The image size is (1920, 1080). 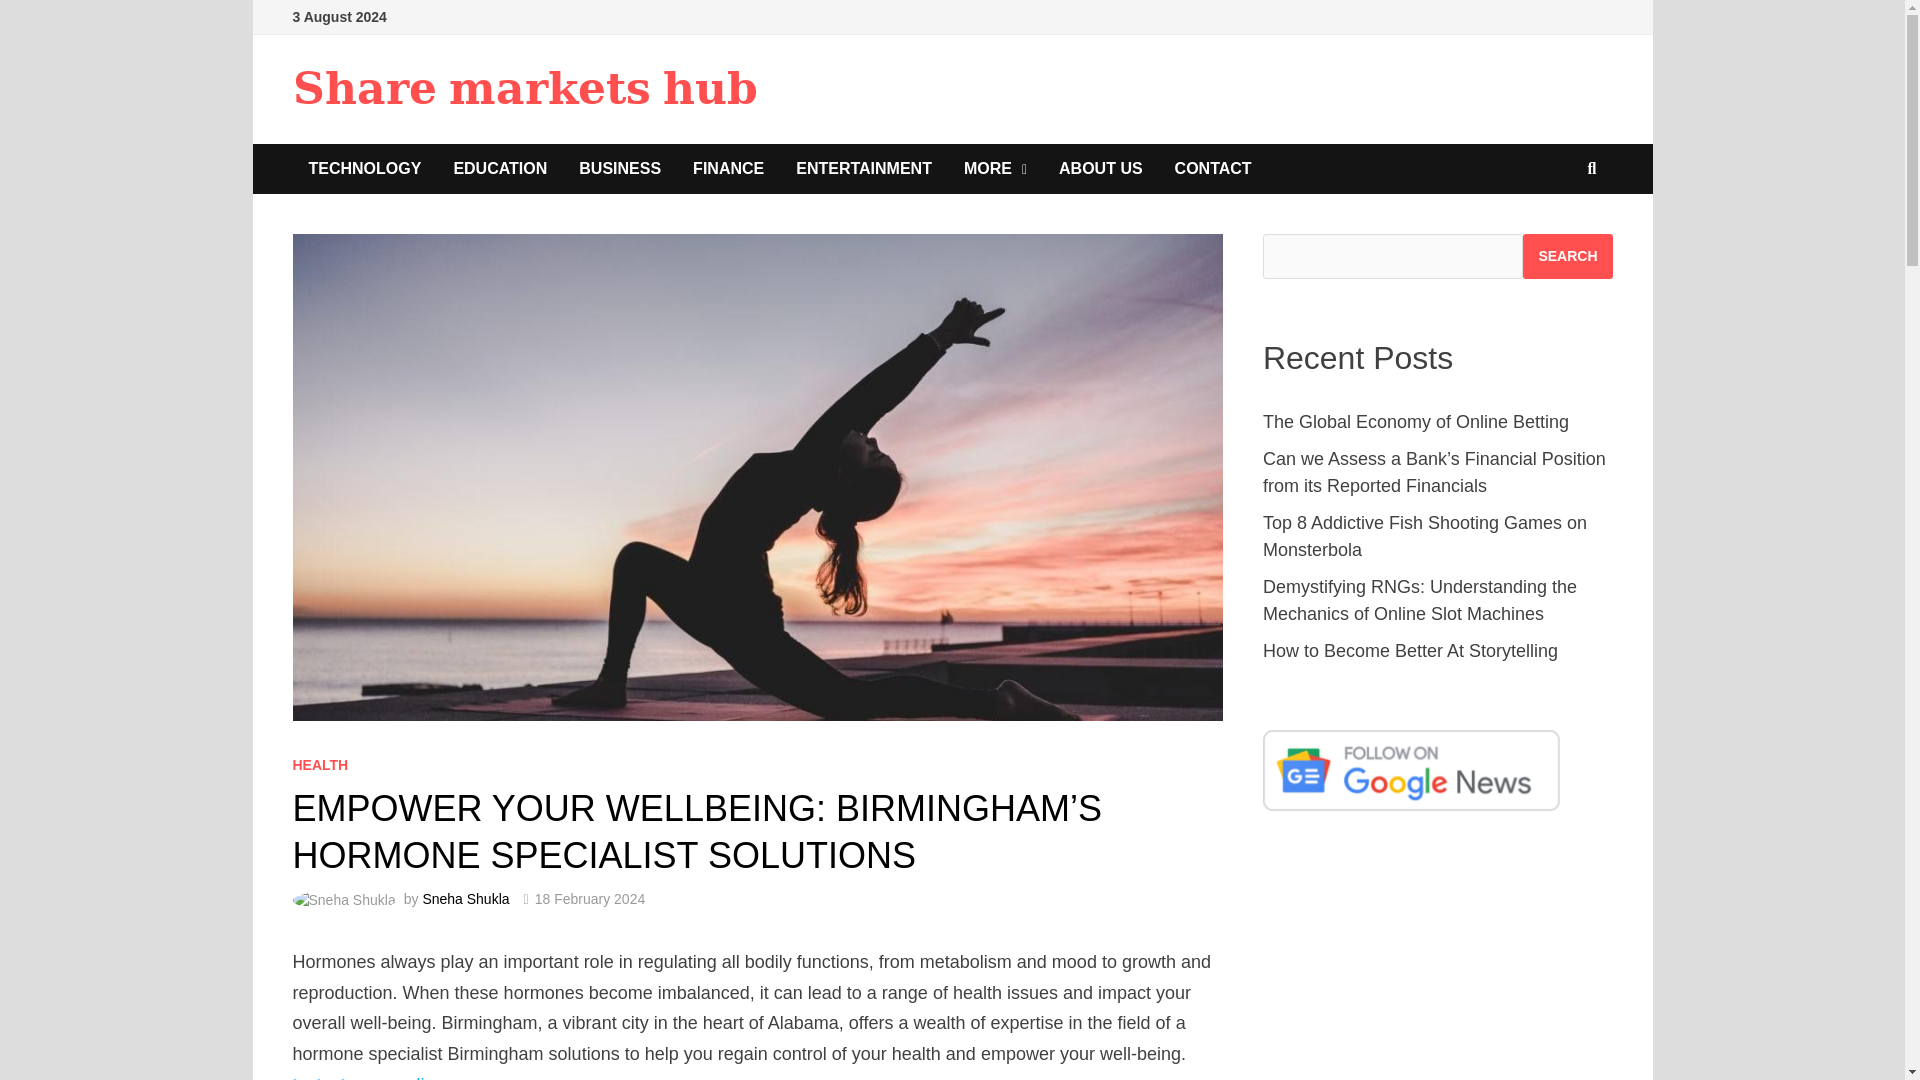 I want to click on Sneha Shukla, so click(x=465, y=899).